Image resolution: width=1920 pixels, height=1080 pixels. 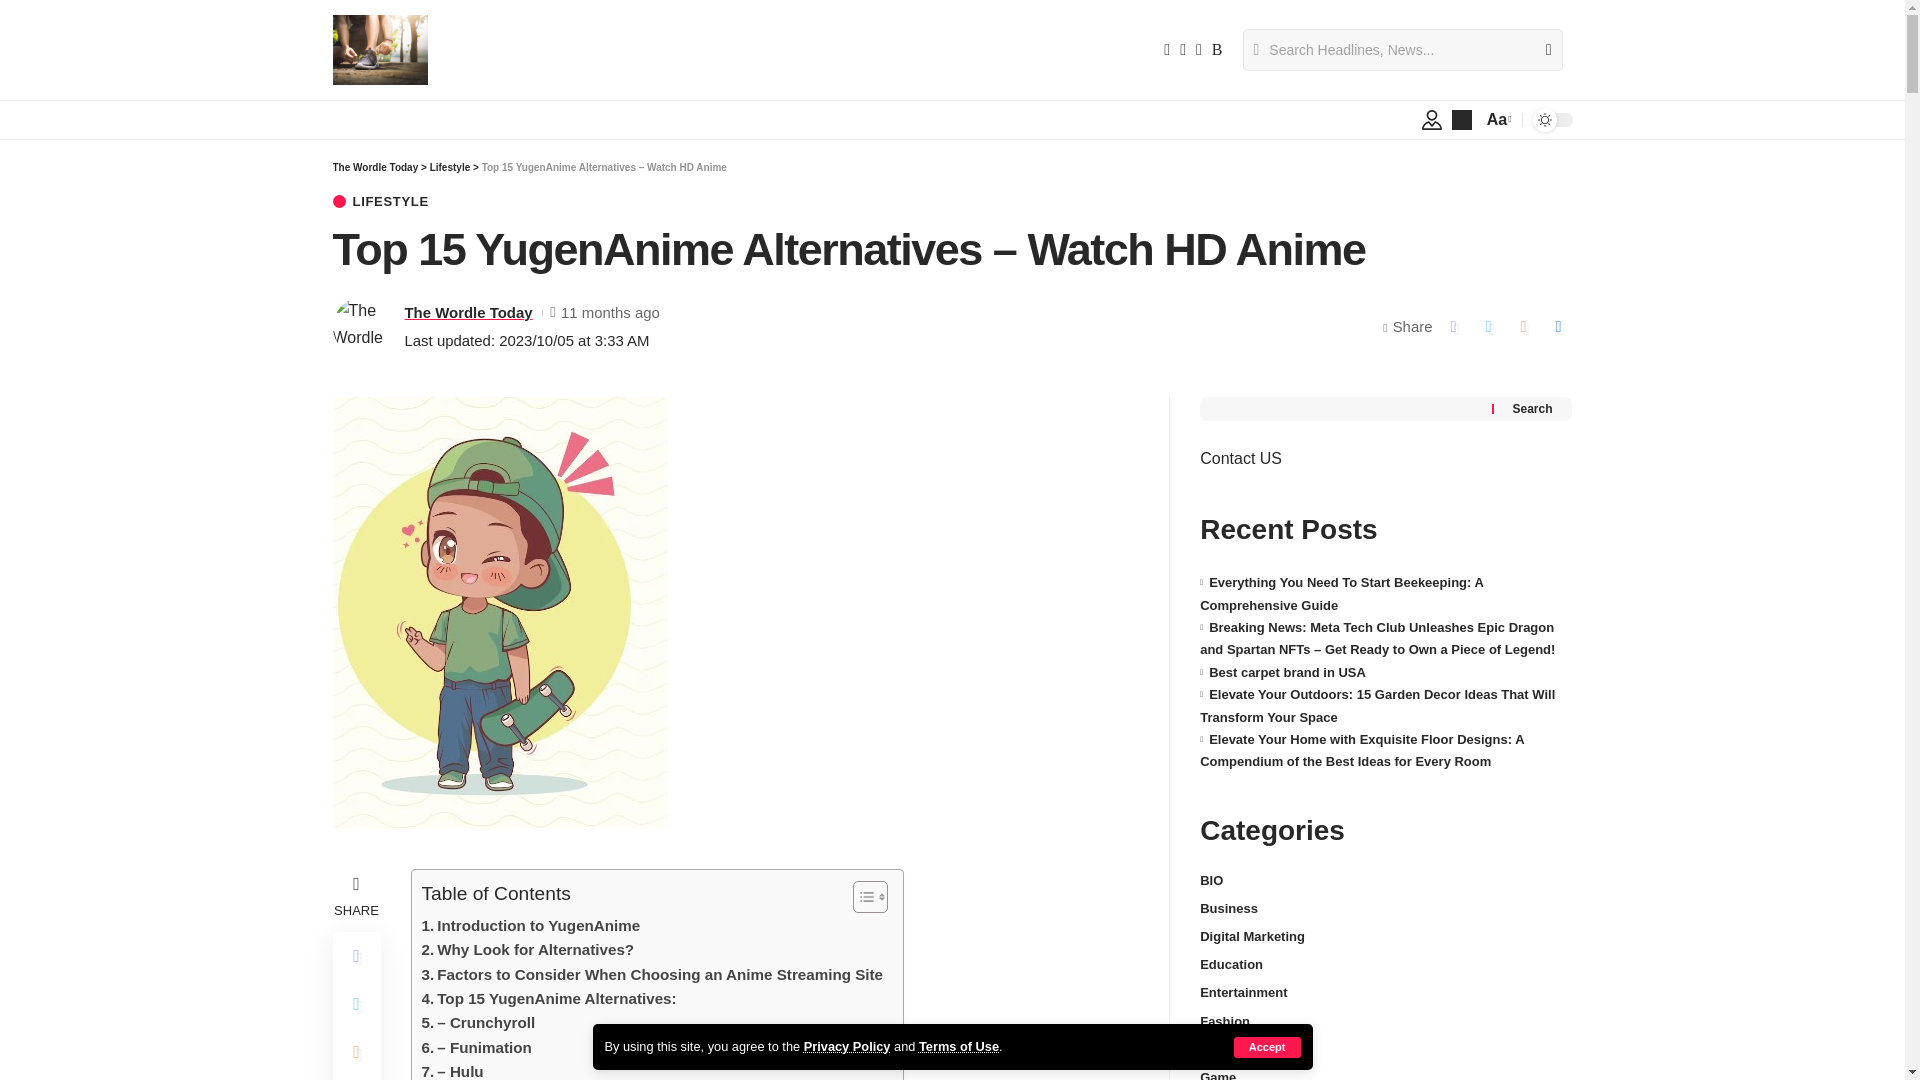 I want to click on Terms of Use, so click(x=958, y=1046).